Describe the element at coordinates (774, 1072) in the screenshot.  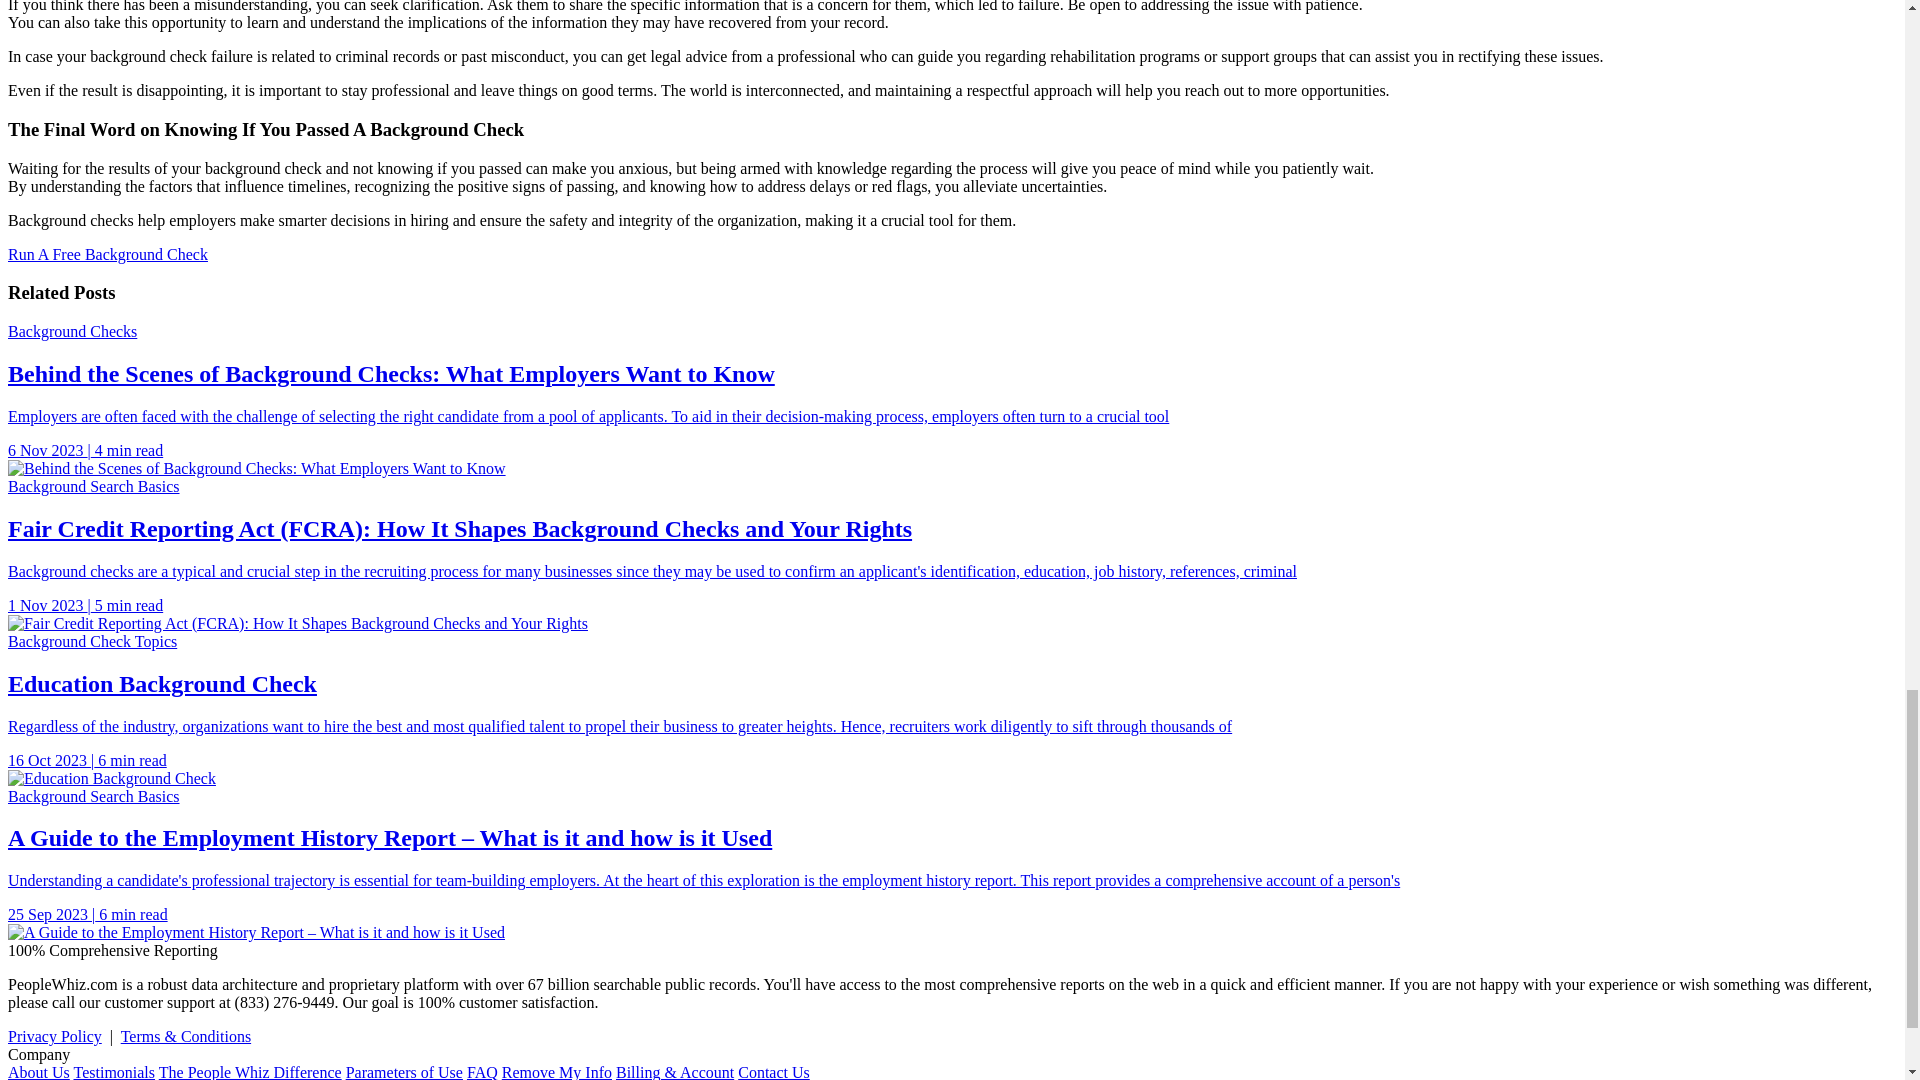
I see `Contact Us` at that location.